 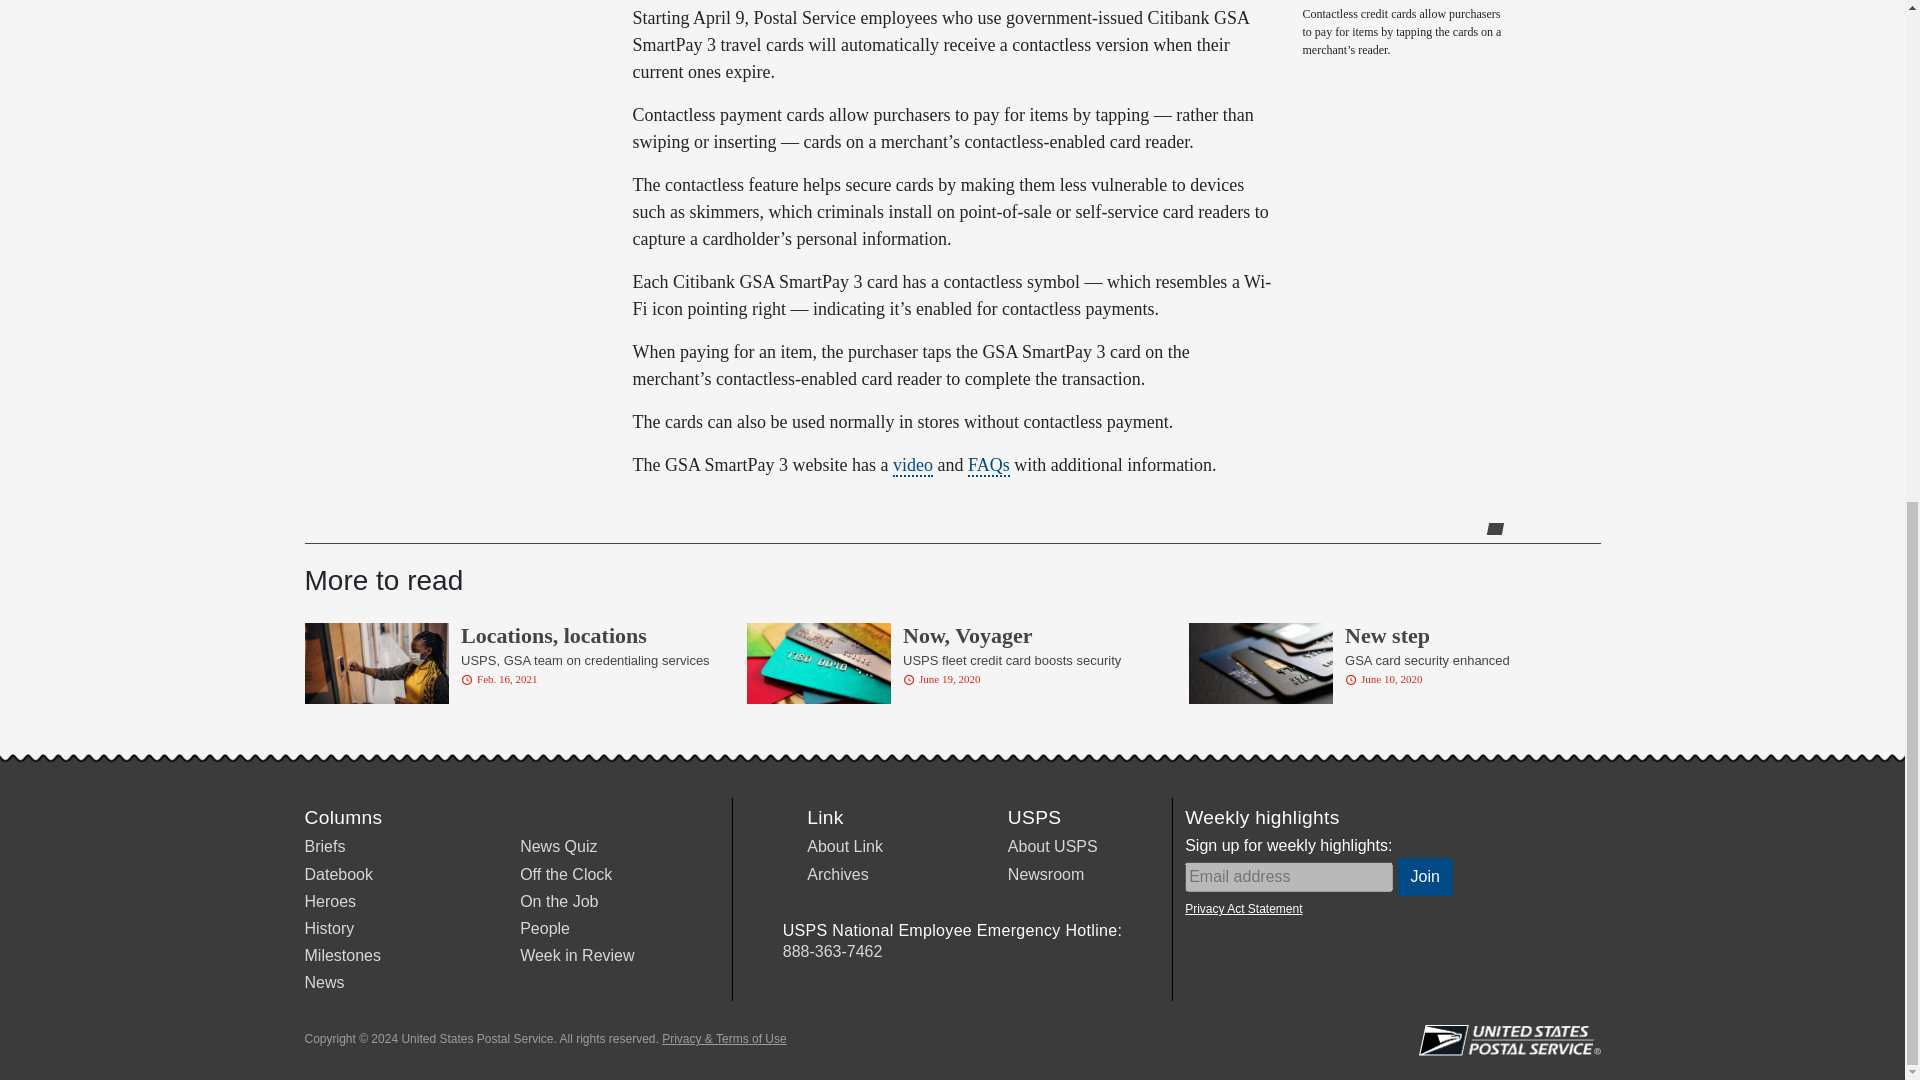 I want to click on History, so click(x=328, y=928).